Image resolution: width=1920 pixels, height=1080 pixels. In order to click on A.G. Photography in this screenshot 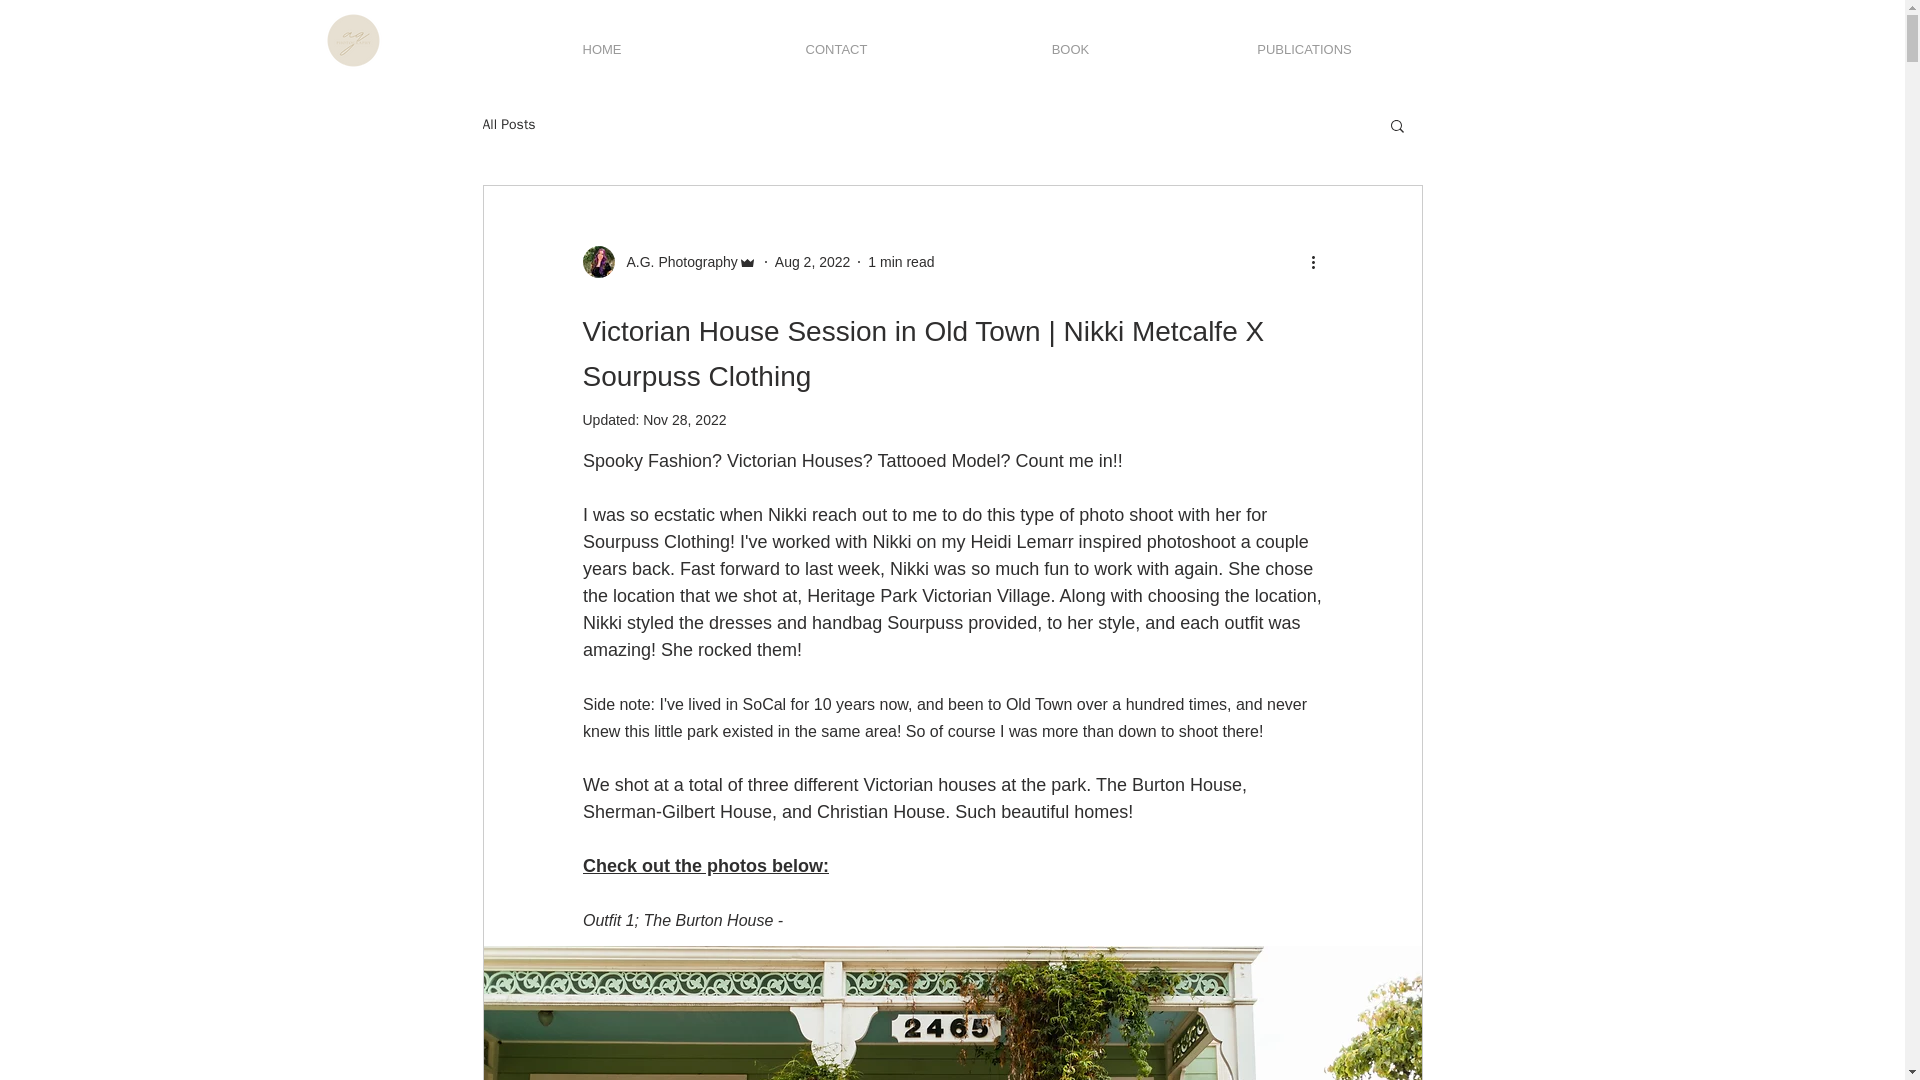, I will do `click(676, 262)`.